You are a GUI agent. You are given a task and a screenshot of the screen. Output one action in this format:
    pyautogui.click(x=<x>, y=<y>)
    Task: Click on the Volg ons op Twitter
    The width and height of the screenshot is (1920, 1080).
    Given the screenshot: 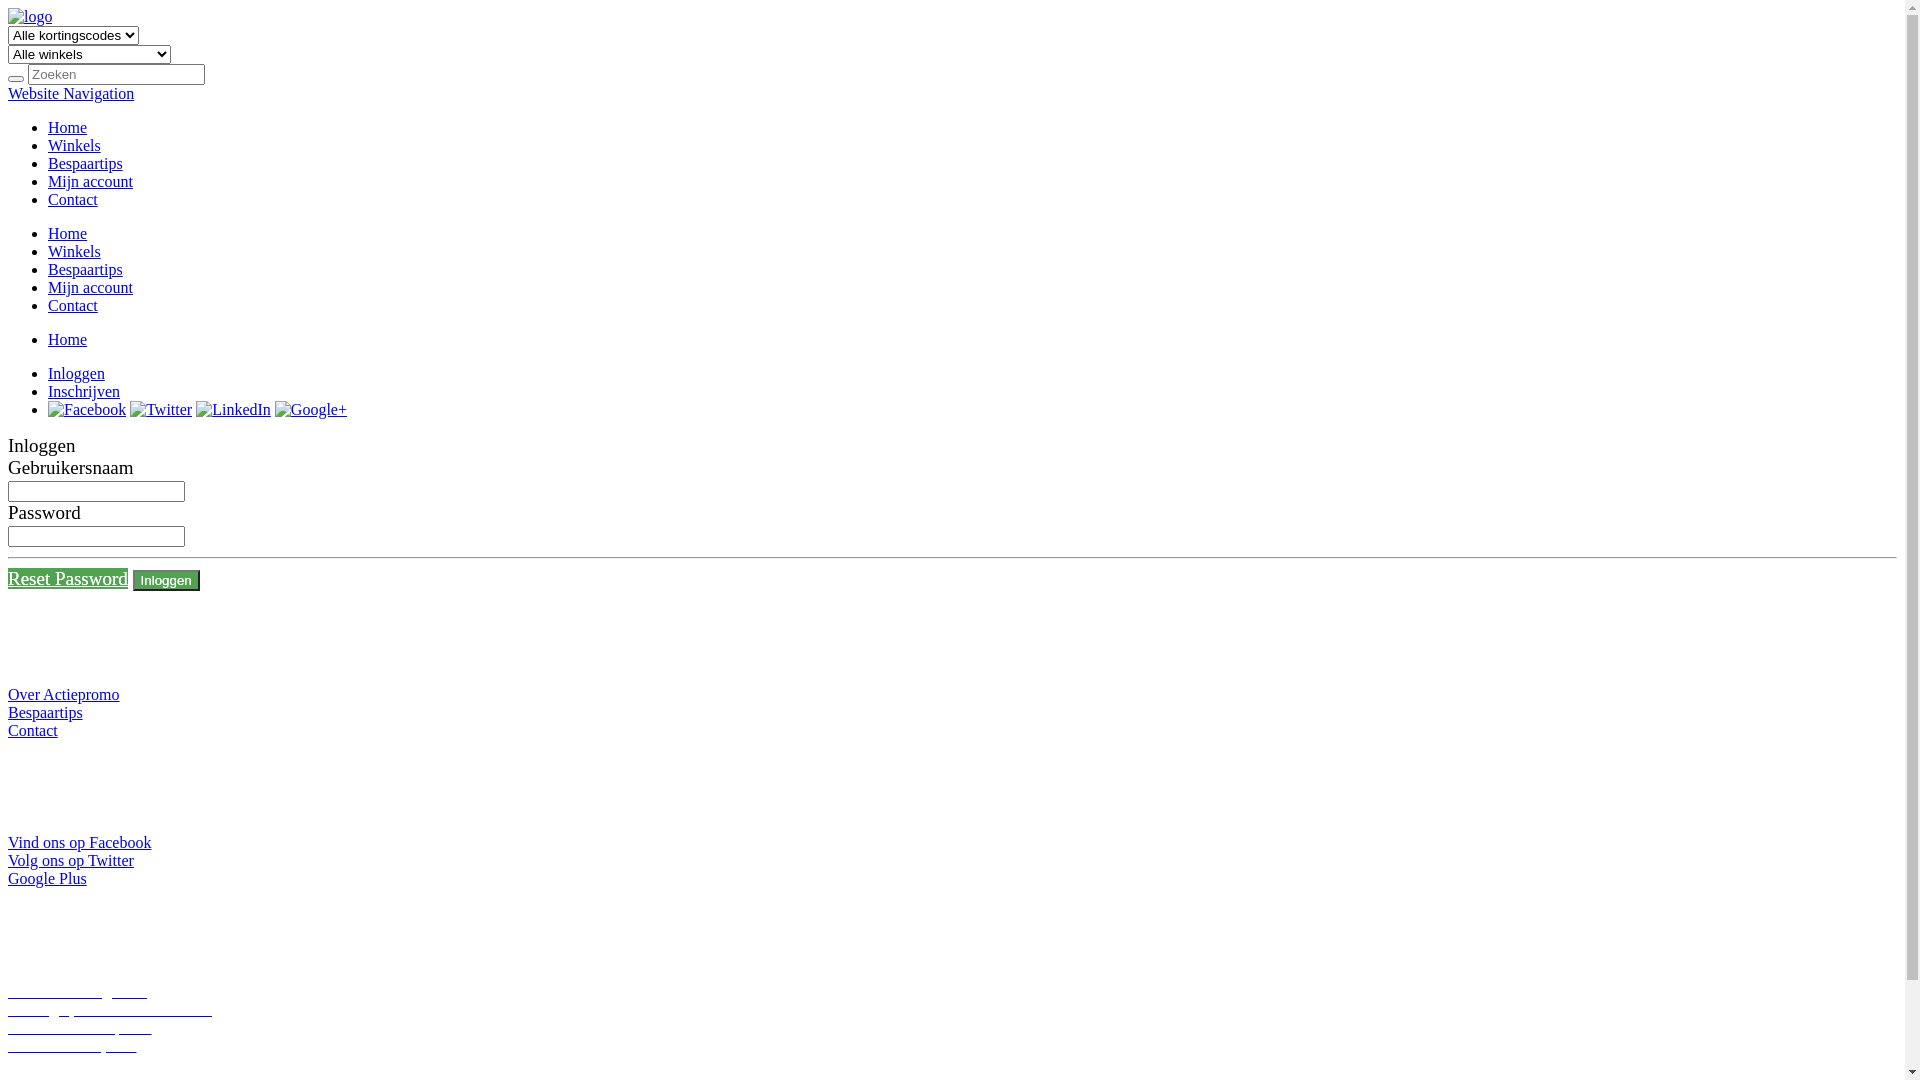 What is the action you would take?
    pyautogui.click(x=71, y=860)
    